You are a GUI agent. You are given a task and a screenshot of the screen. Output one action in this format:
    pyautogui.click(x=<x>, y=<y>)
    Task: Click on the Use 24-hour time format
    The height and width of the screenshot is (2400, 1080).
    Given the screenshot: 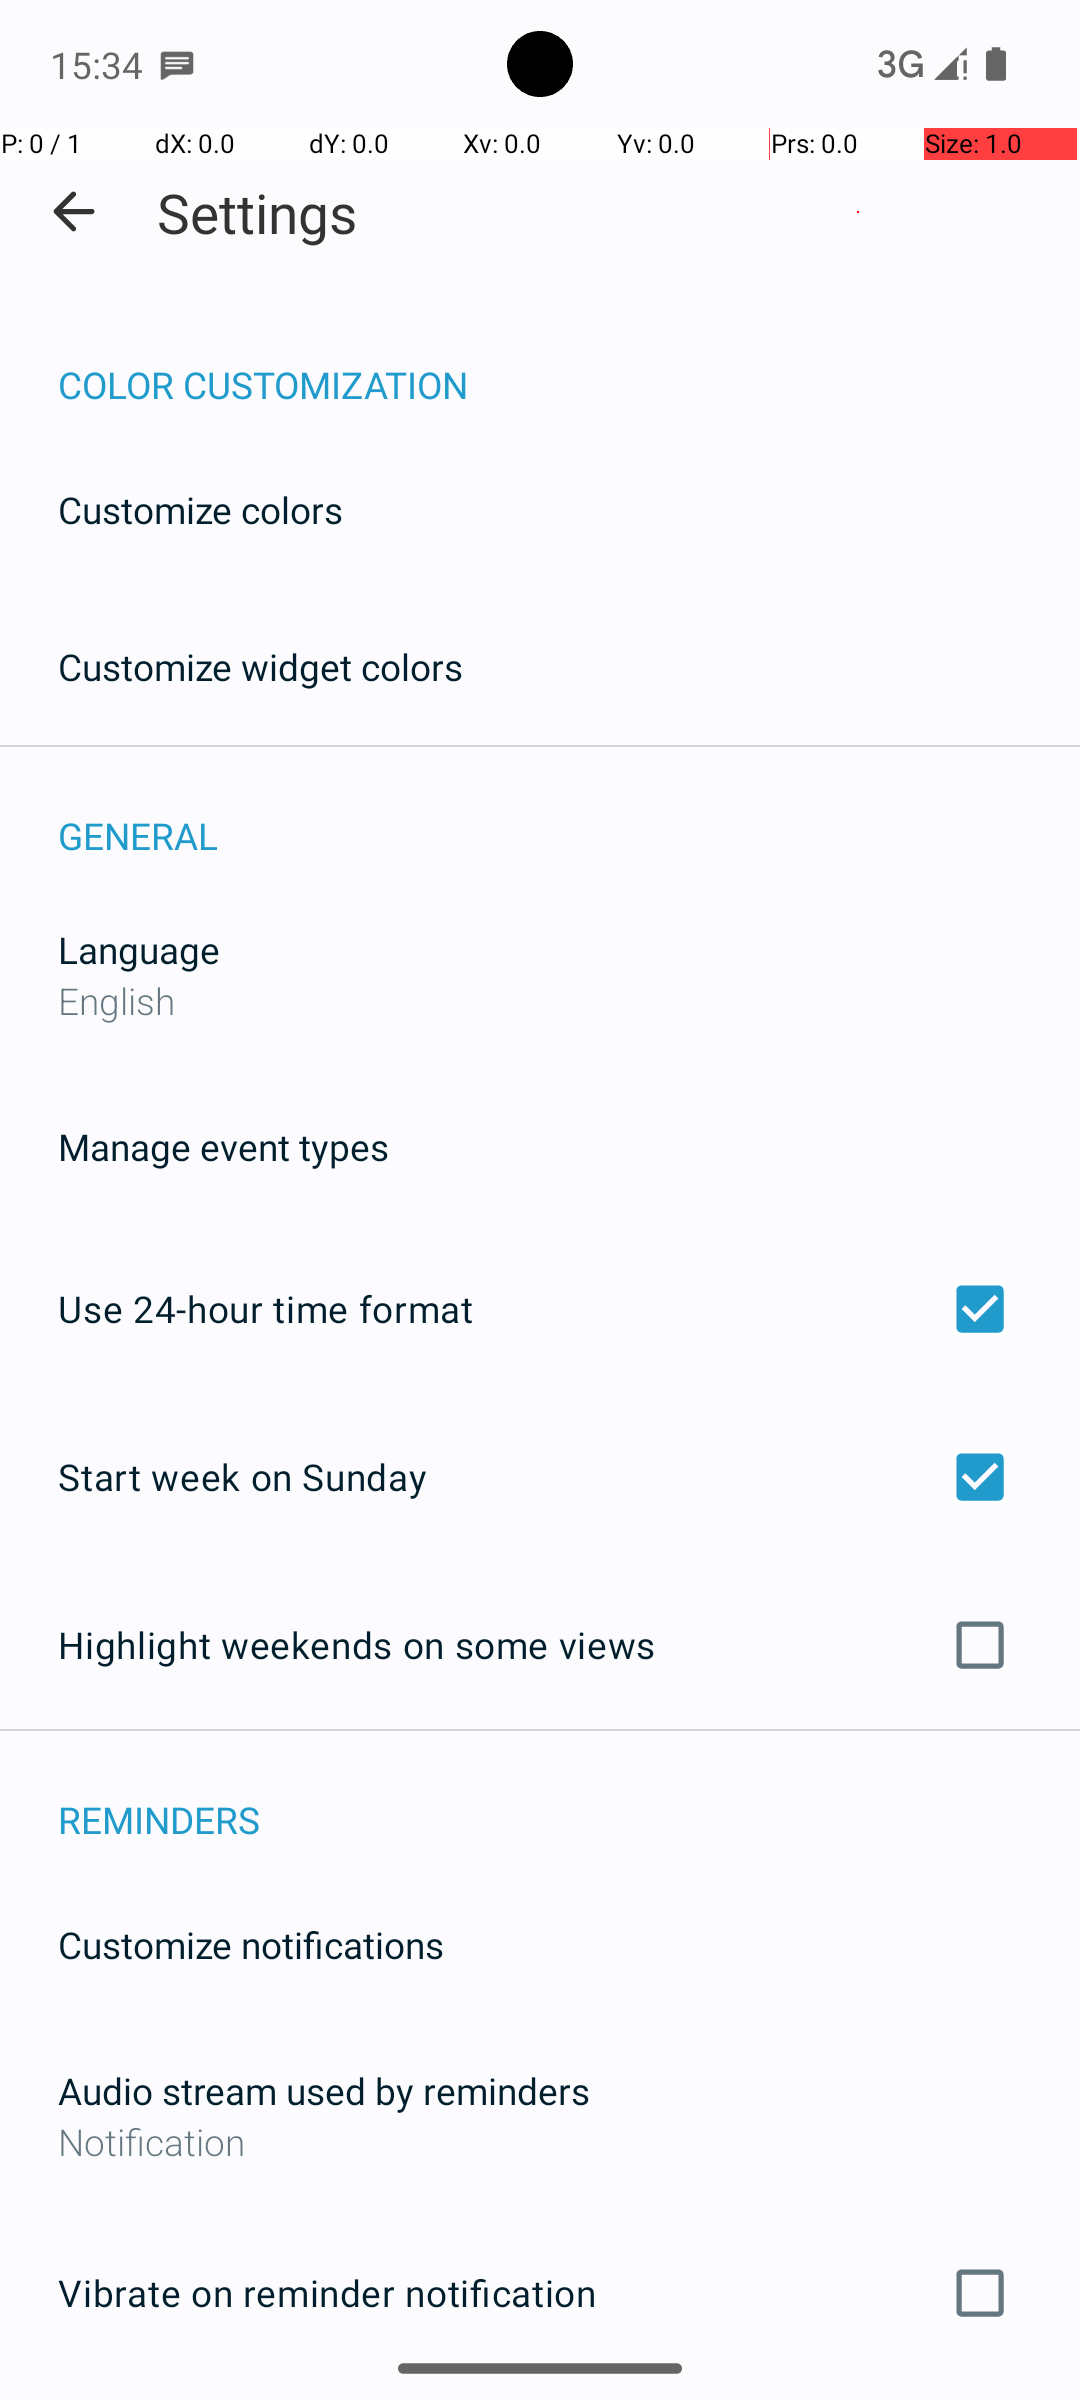 What is the action you would take?
    pyautogui.click(x=540, y=1309)
    